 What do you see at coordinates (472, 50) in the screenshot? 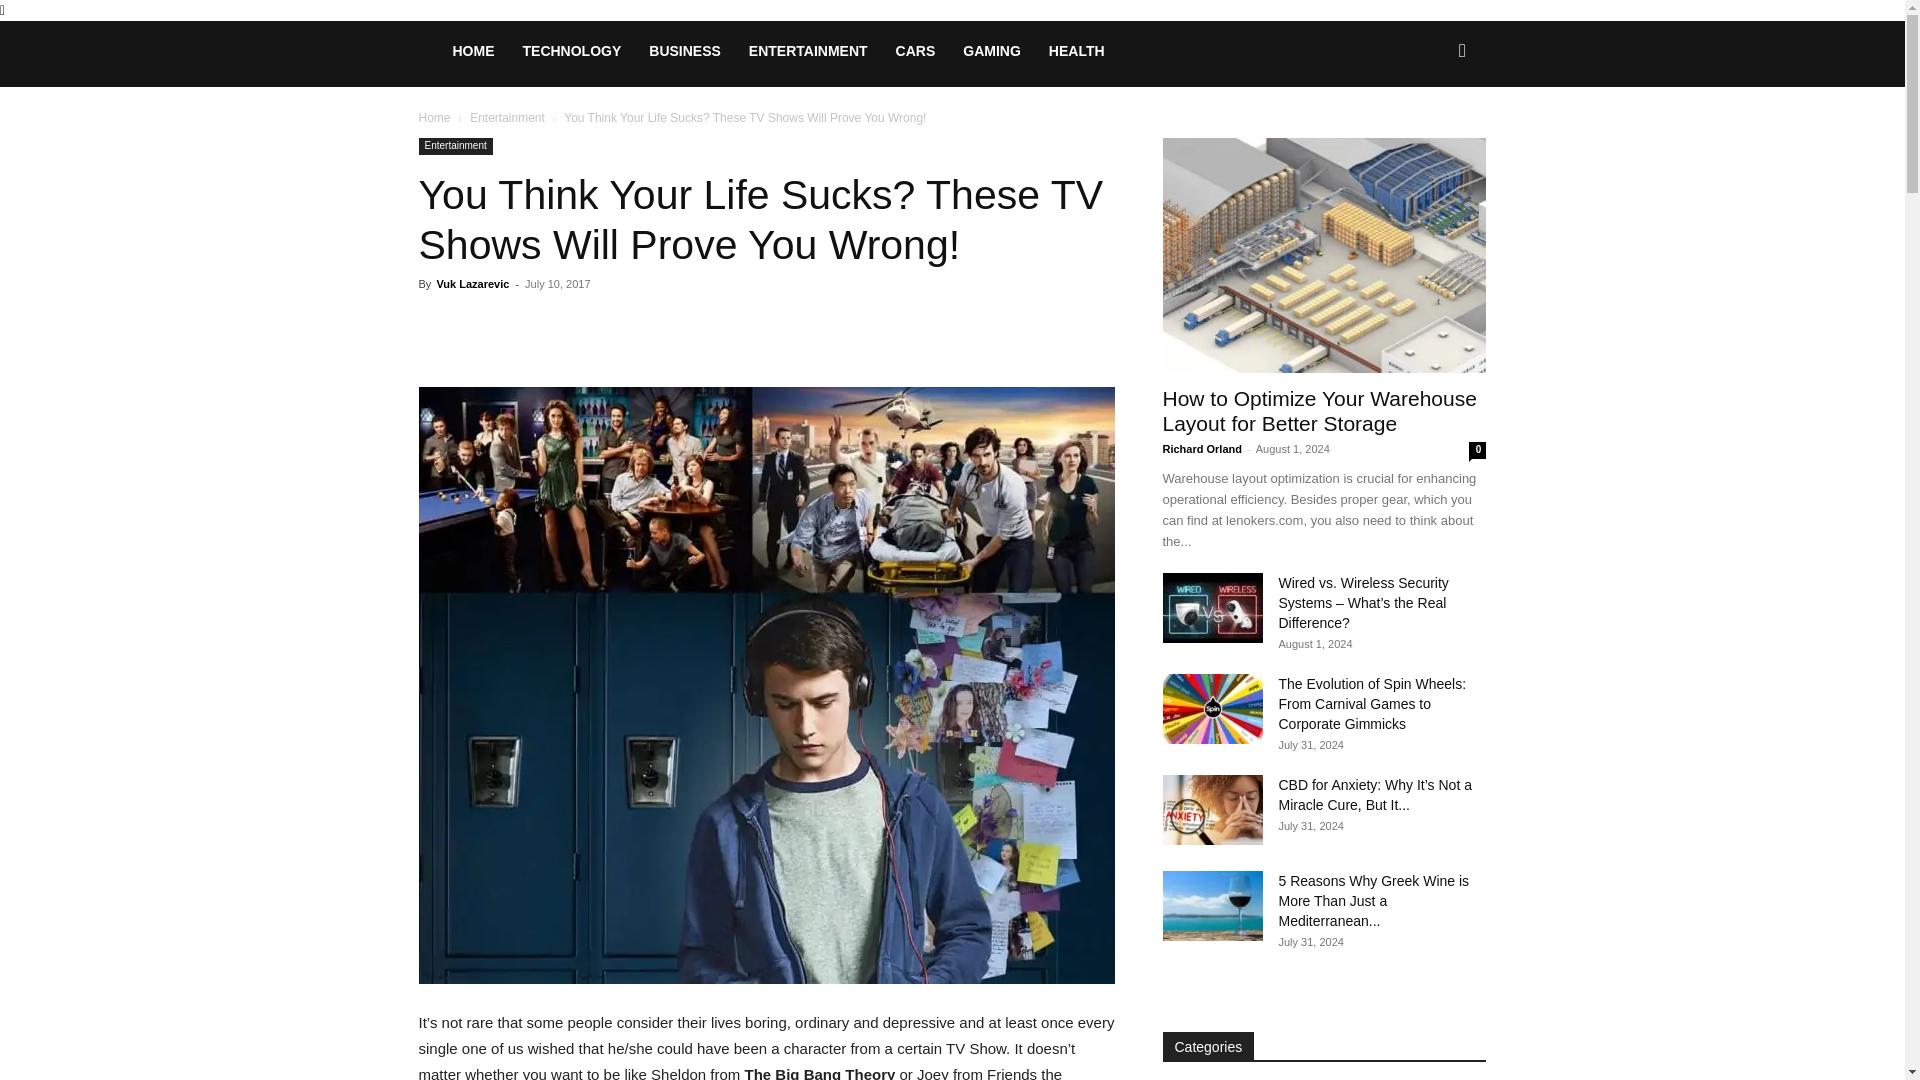
I see `HOME` at bounding box center [472, 50].